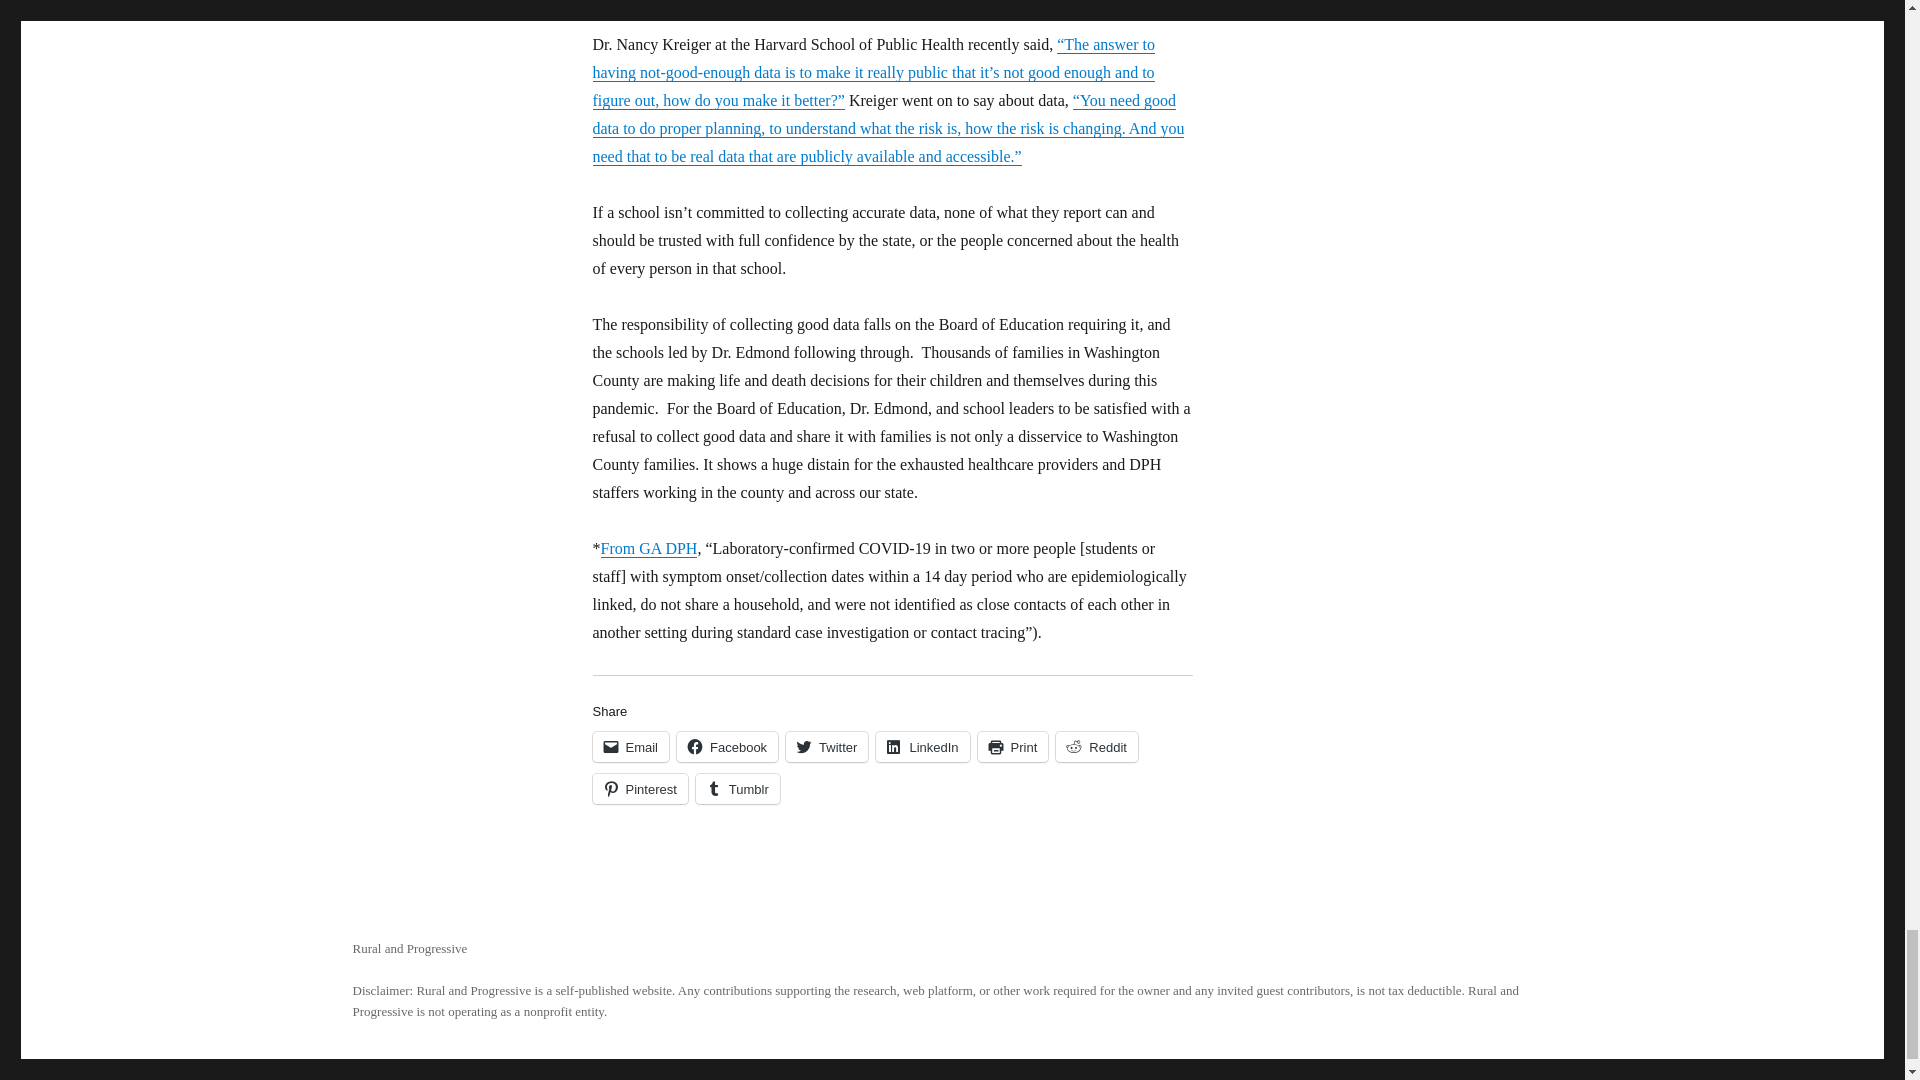  What do you see at coordinates (922, 747) in the screenshot?
I see `Click to share on LinkedIn` at bounding box center [922, 747].